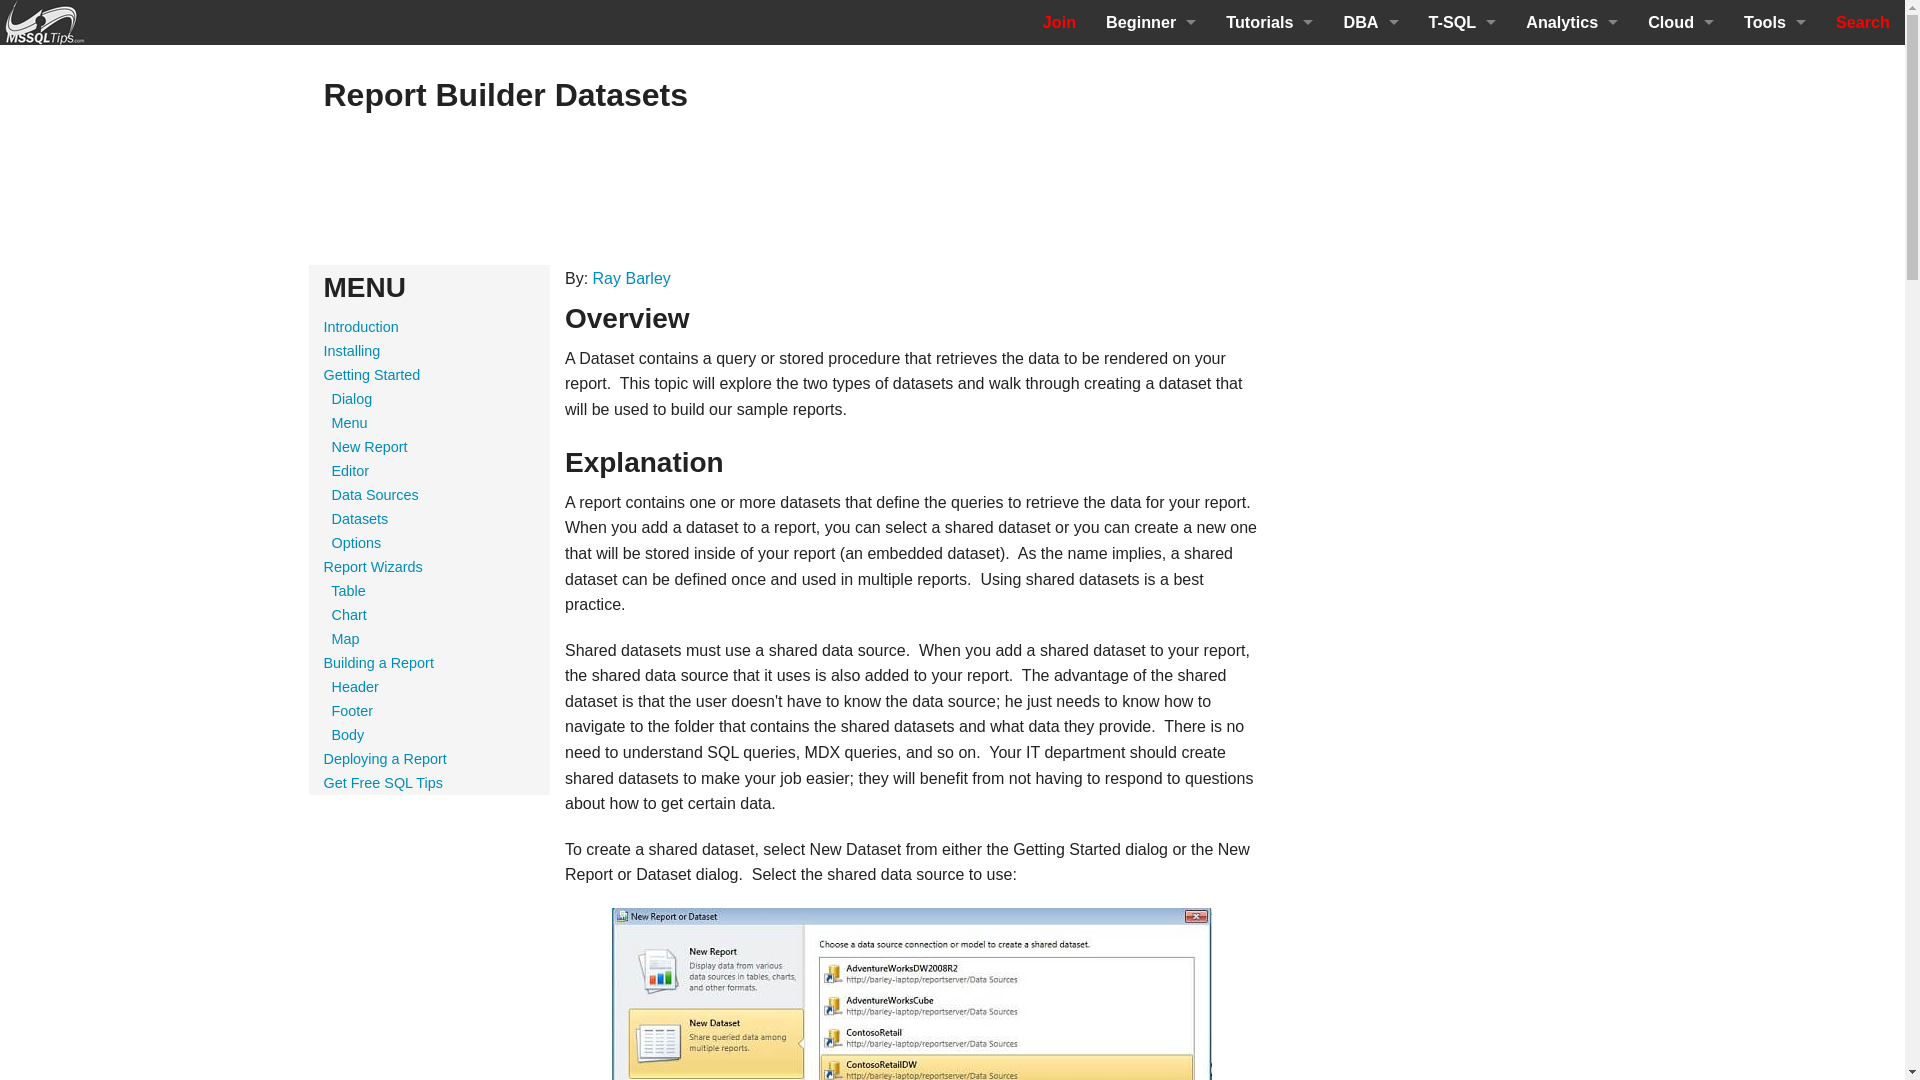  I want to click on All Tutorials, so click(1270, 337).